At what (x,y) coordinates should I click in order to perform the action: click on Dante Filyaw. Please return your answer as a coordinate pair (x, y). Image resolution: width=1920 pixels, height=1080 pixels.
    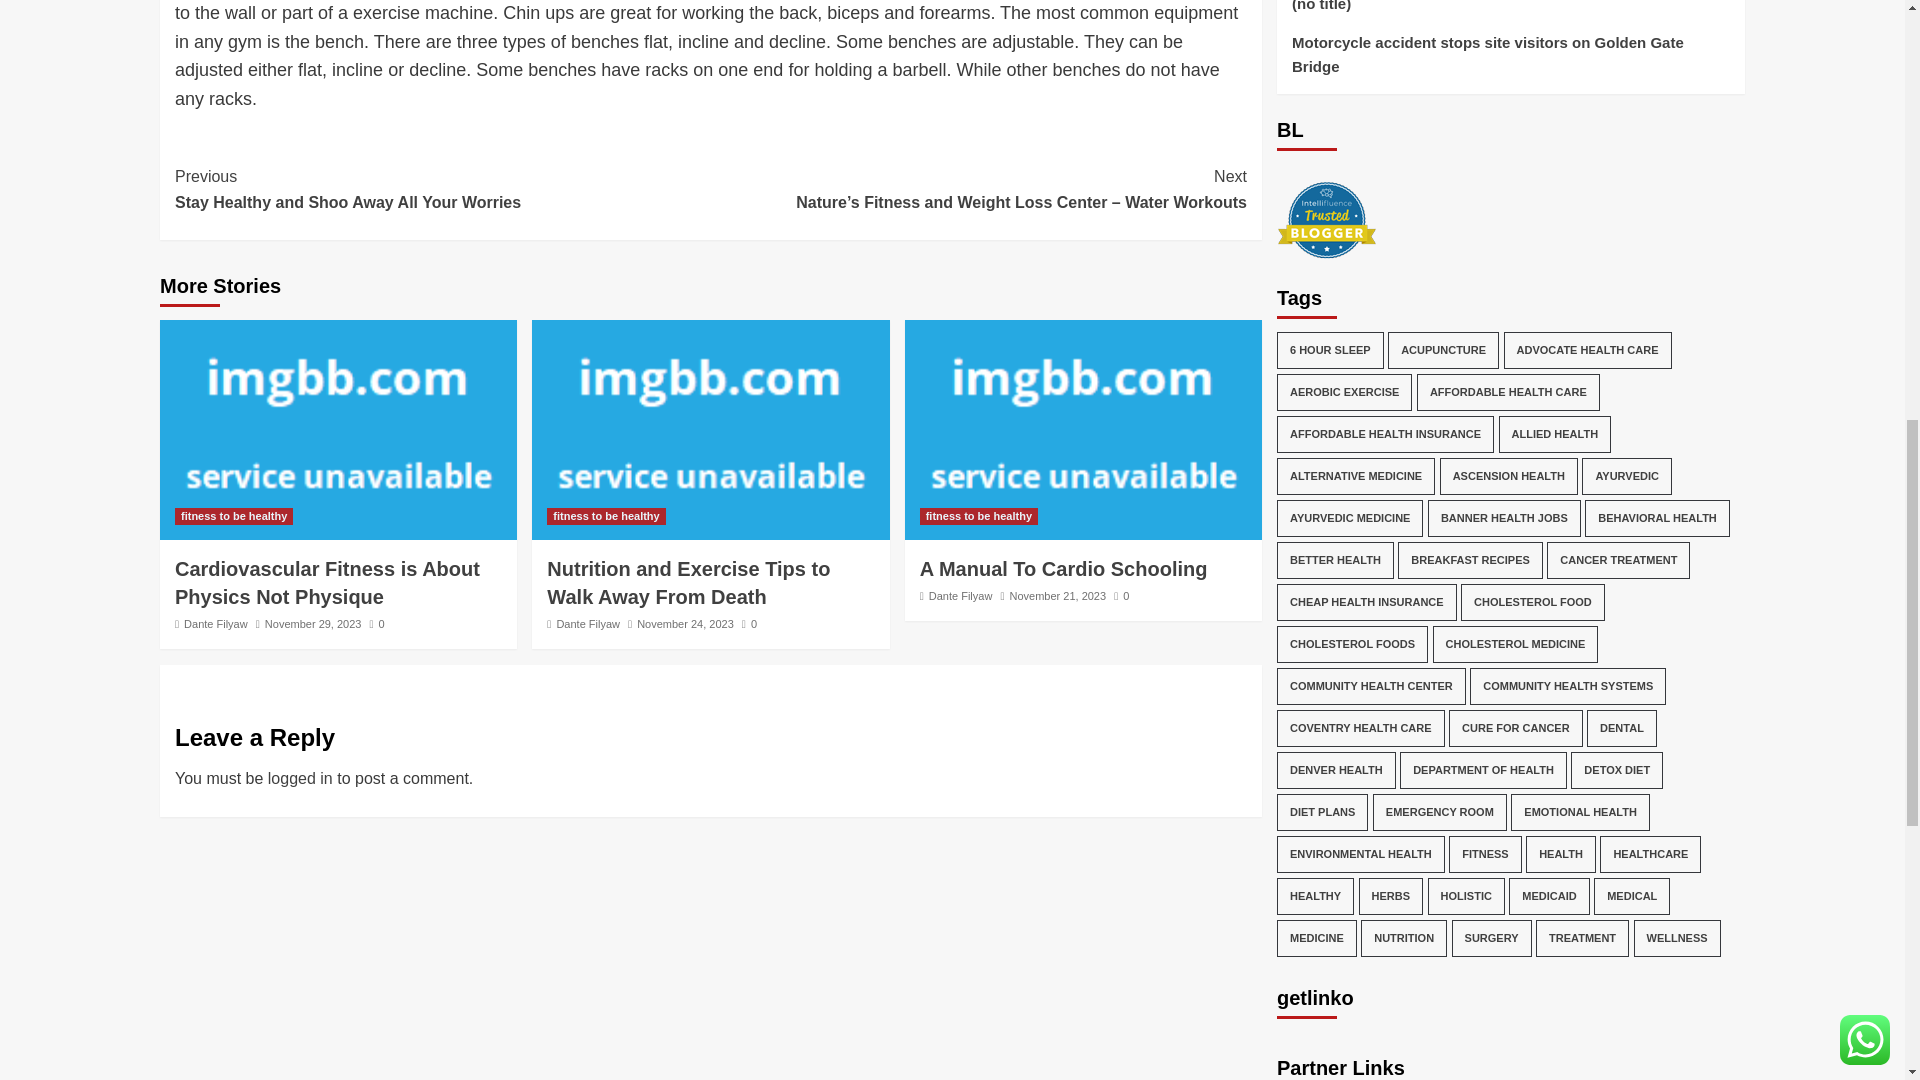
    Looking at the image, I should click on (1082, 430).